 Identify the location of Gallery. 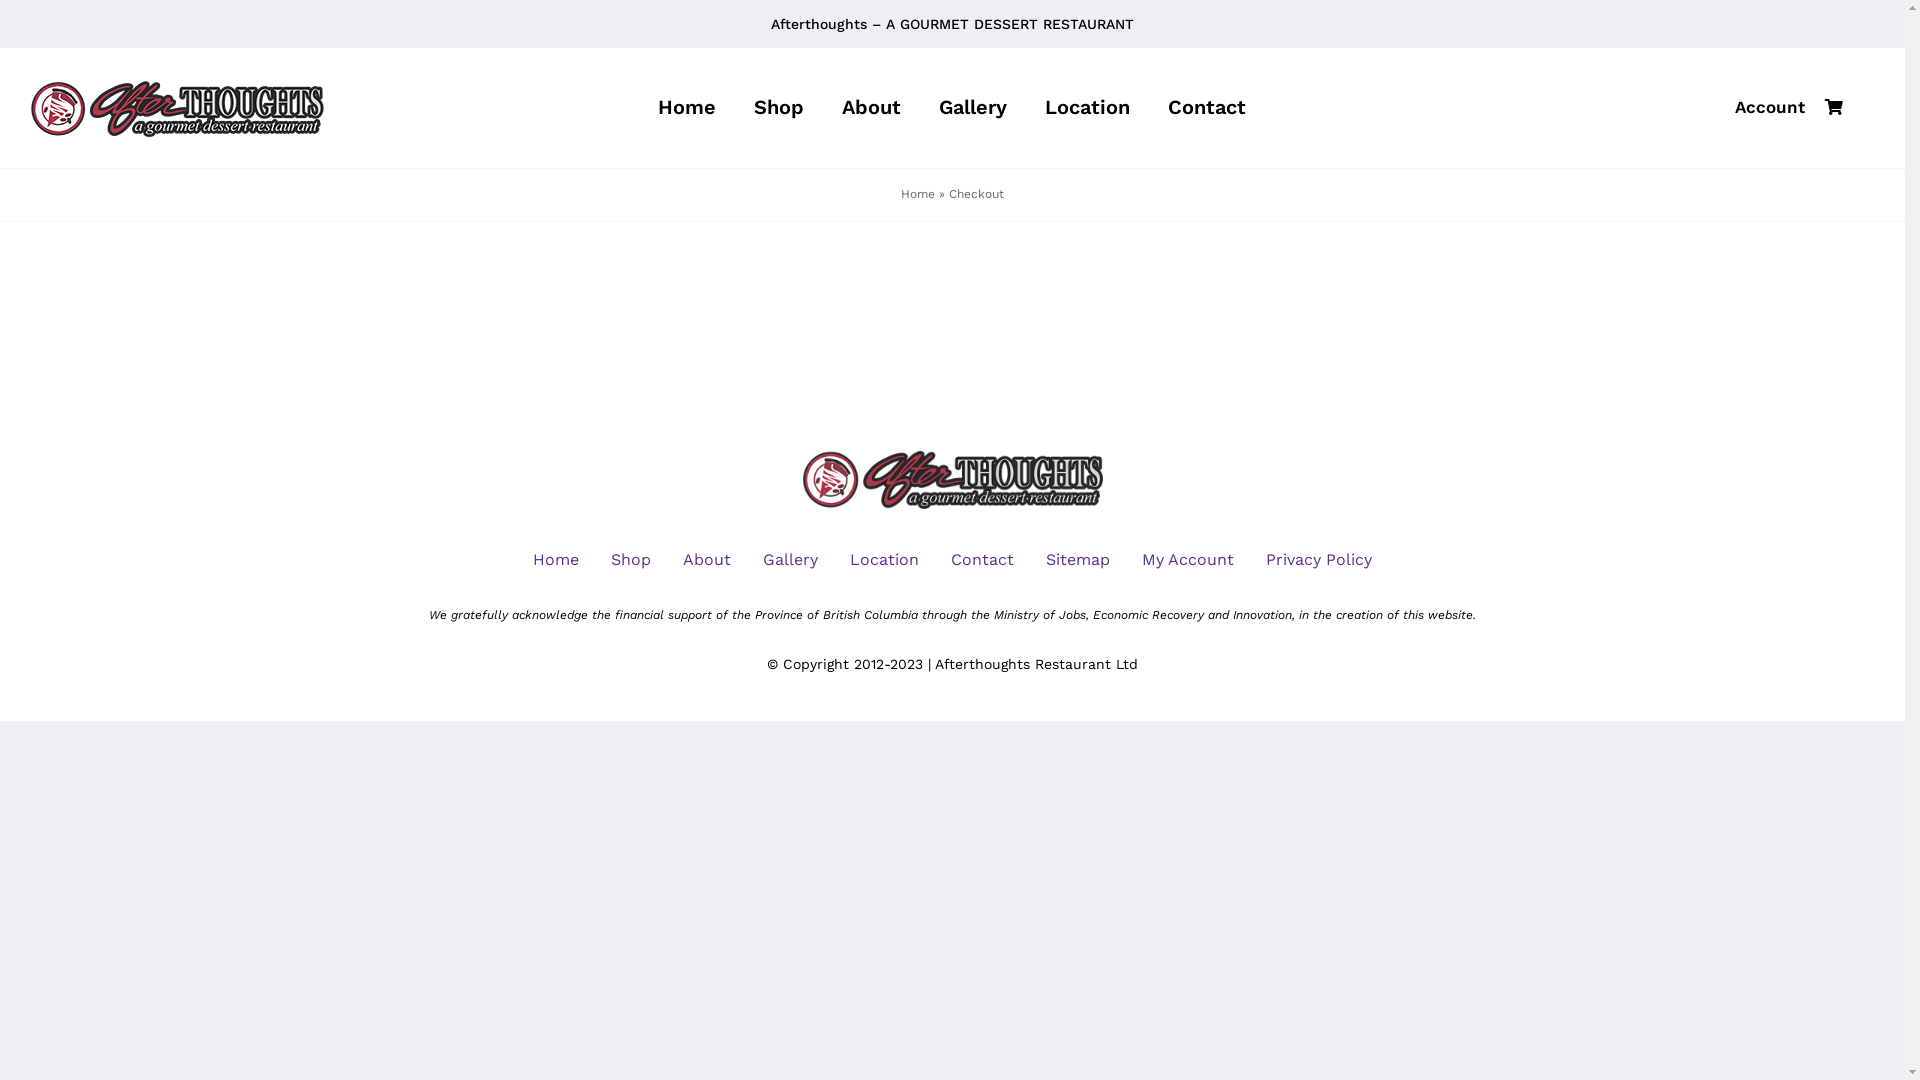
(973, 108).